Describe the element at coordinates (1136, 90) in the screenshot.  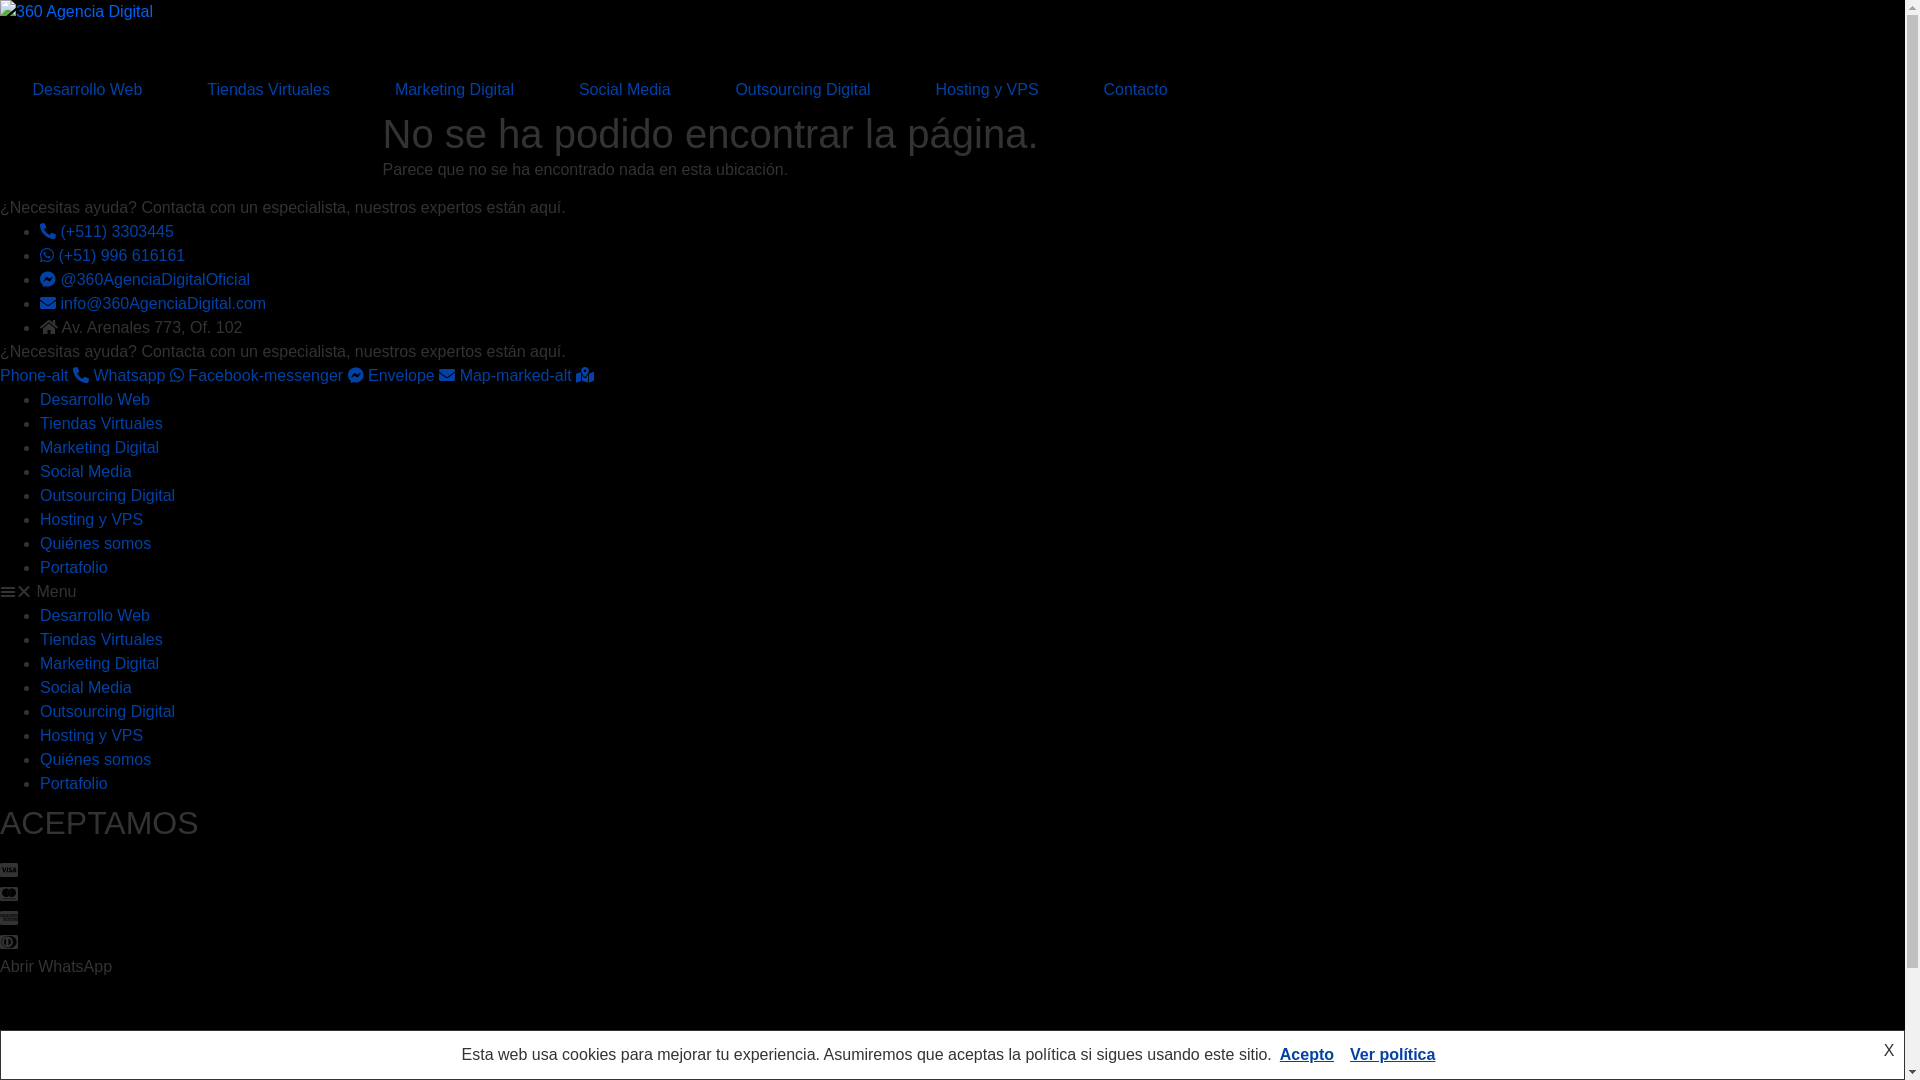
I see `Contacto` at that location.